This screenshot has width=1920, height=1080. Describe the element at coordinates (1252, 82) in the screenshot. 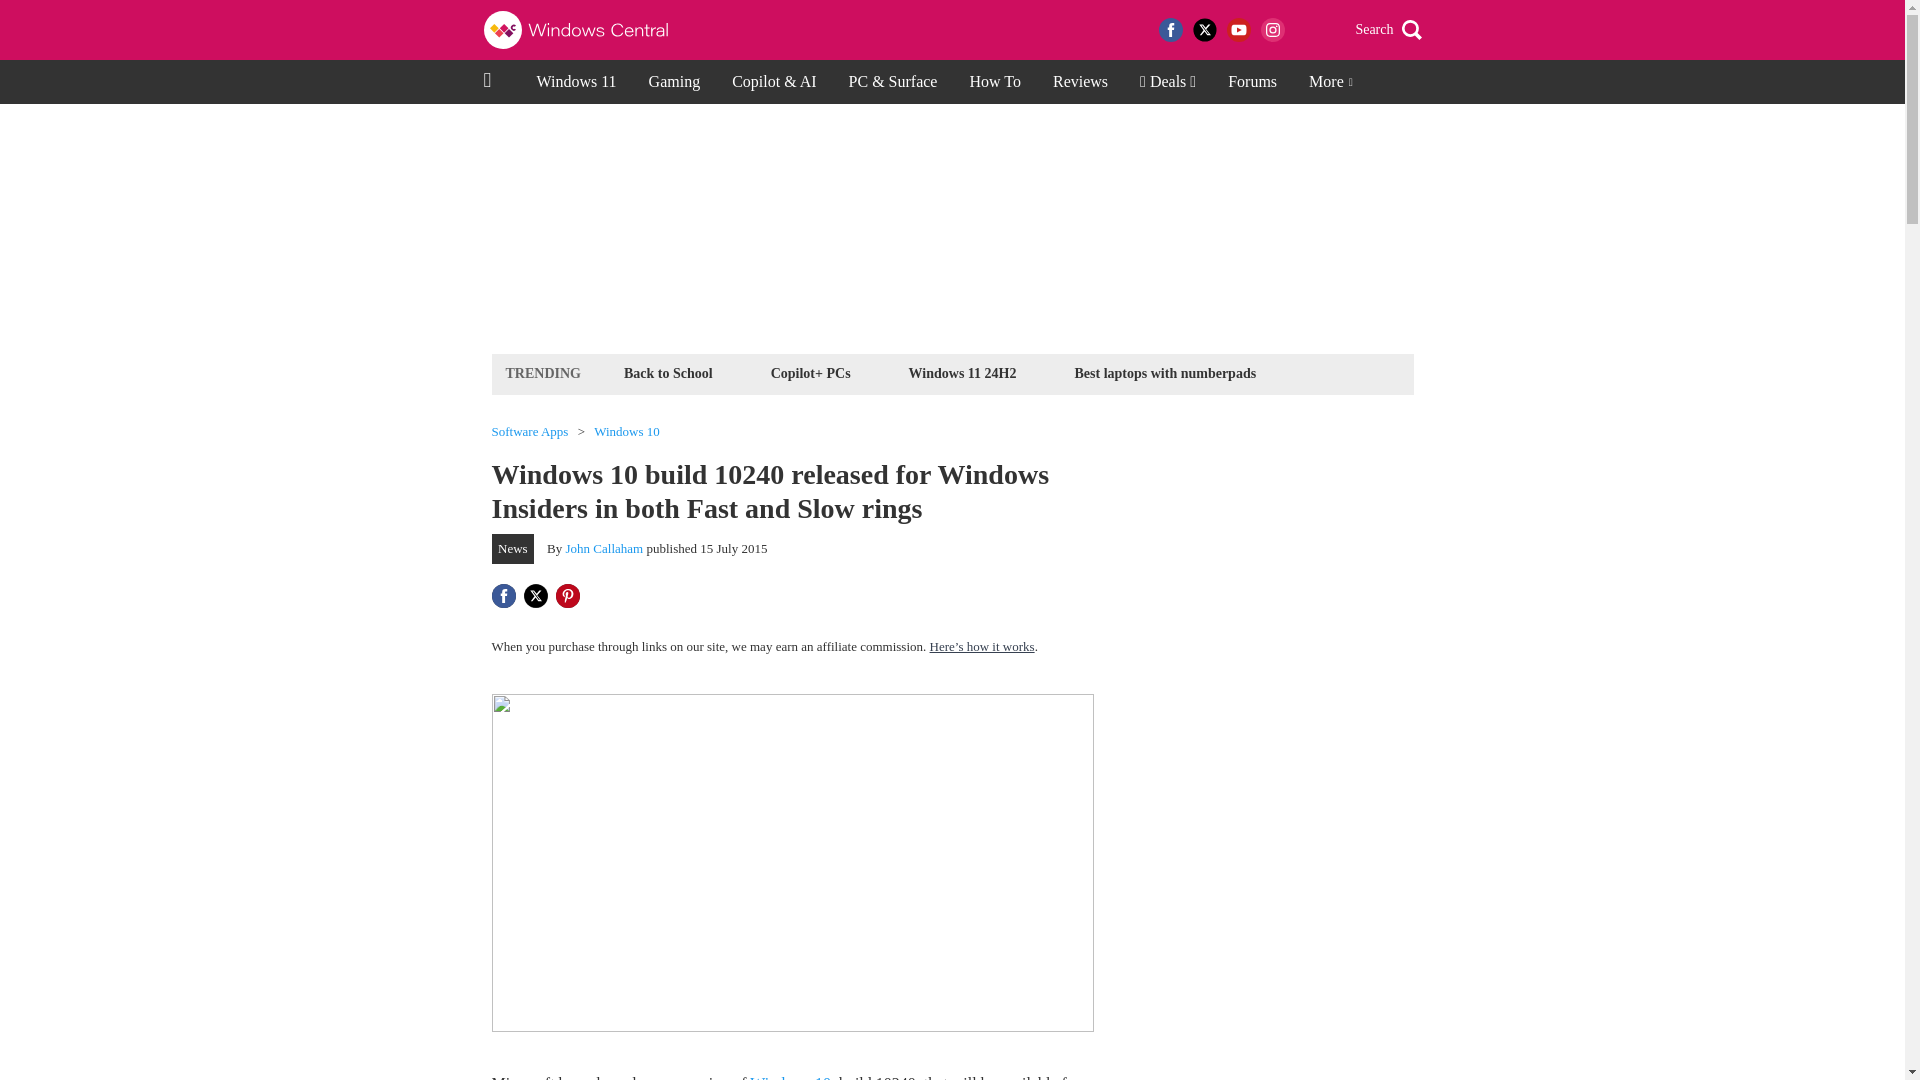

I see `Forums` at that location.